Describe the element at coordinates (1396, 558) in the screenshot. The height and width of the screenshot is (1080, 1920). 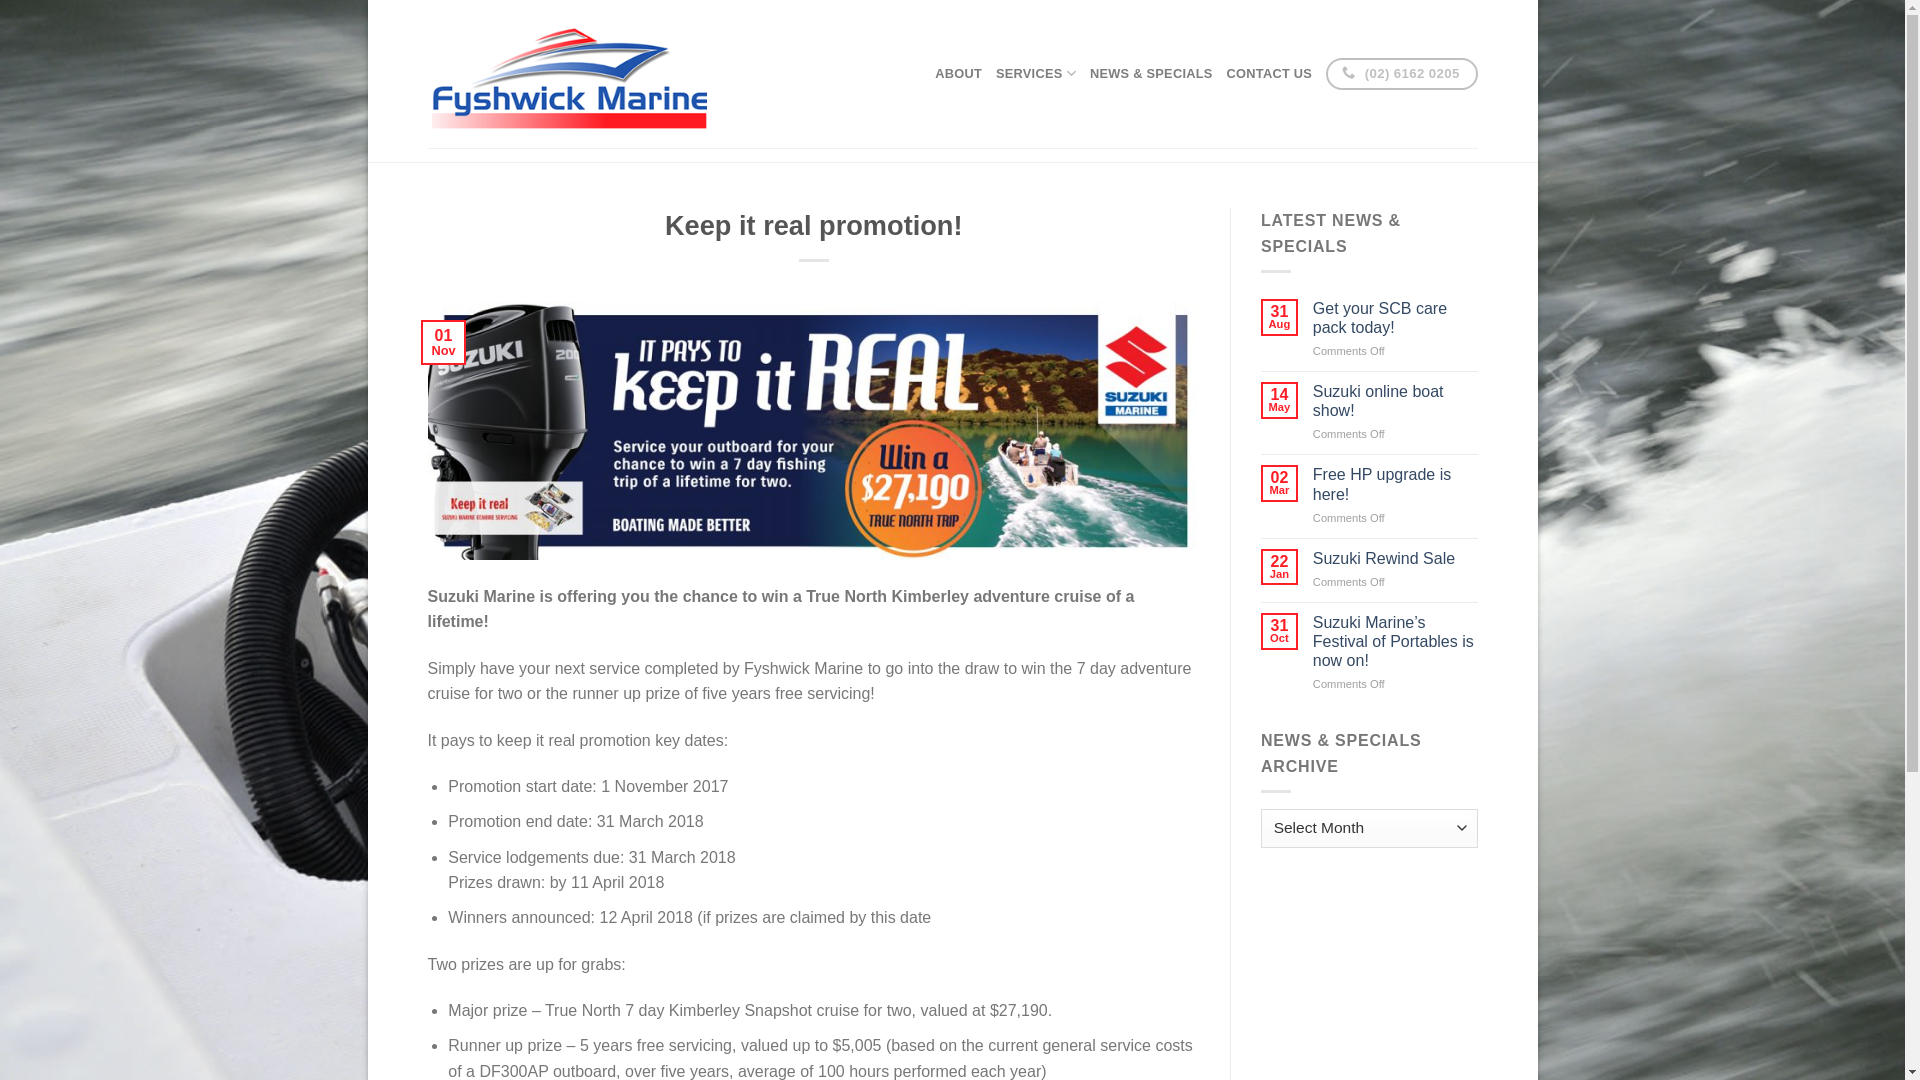
I see `Suzuki Rewind Sale` at that location.